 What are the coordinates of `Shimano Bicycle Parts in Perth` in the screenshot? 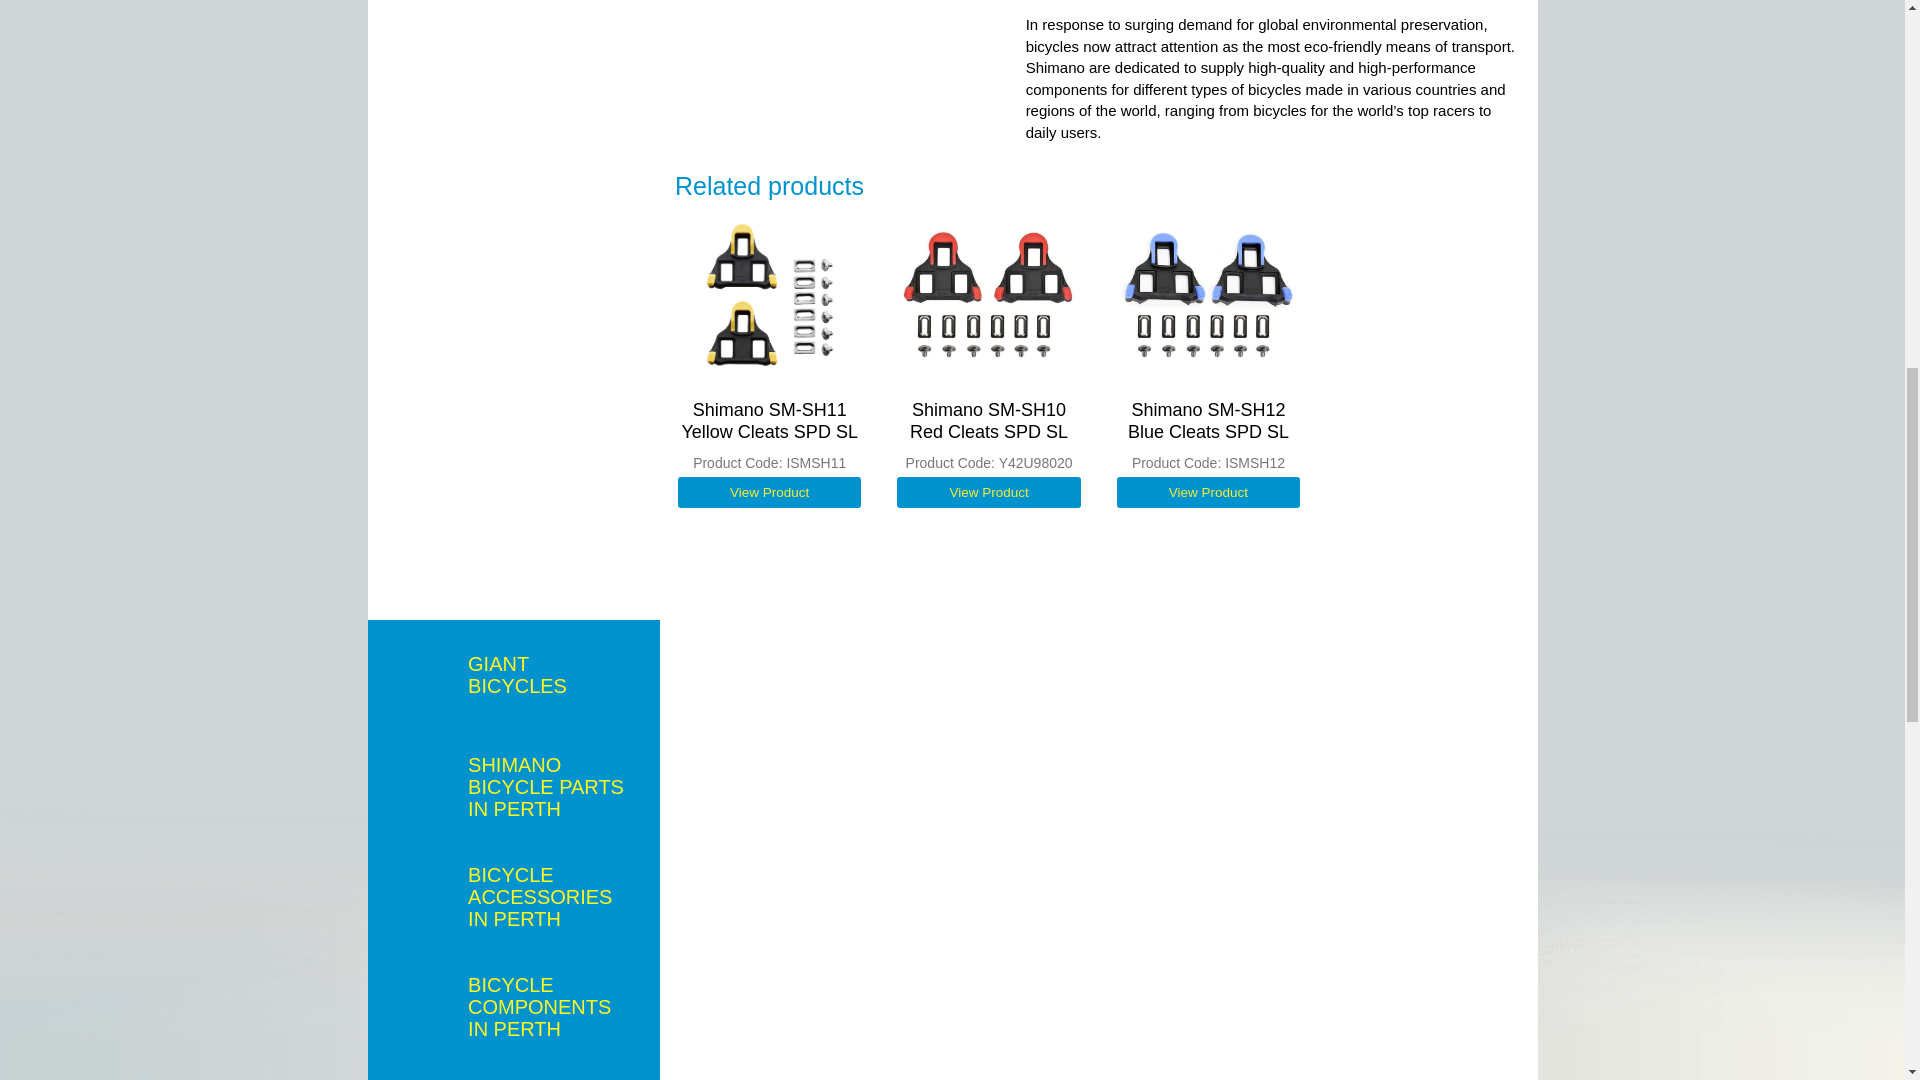 It's located at (514, 785).